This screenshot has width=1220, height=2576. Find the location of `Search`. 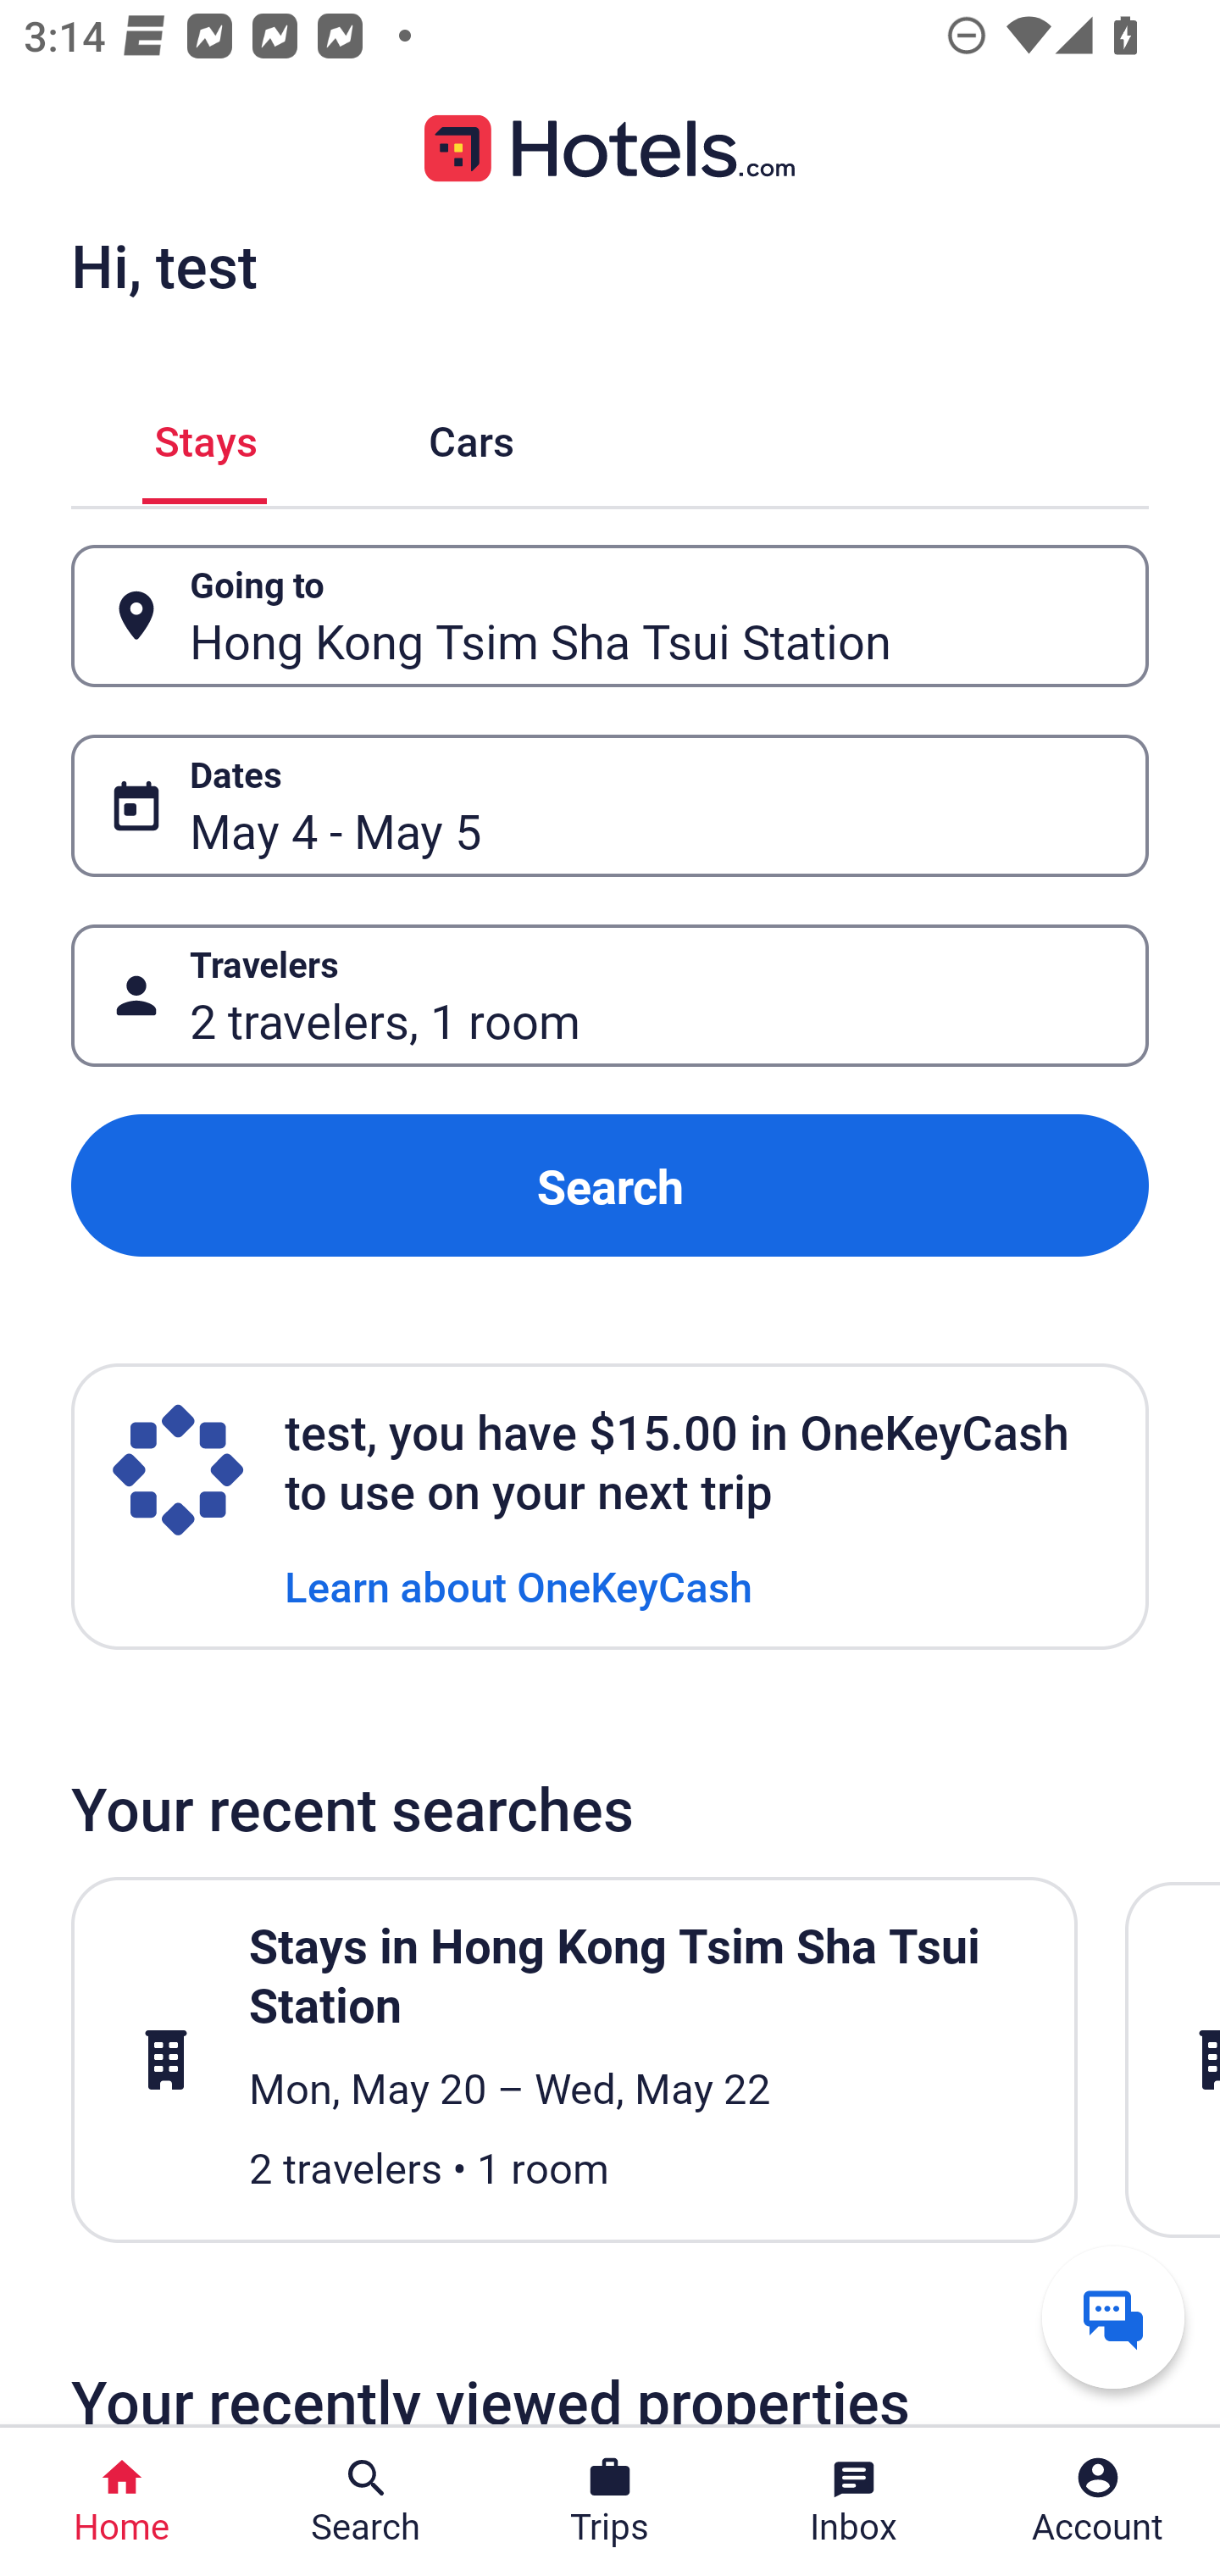

Search is located at coordinates (610, 1186).